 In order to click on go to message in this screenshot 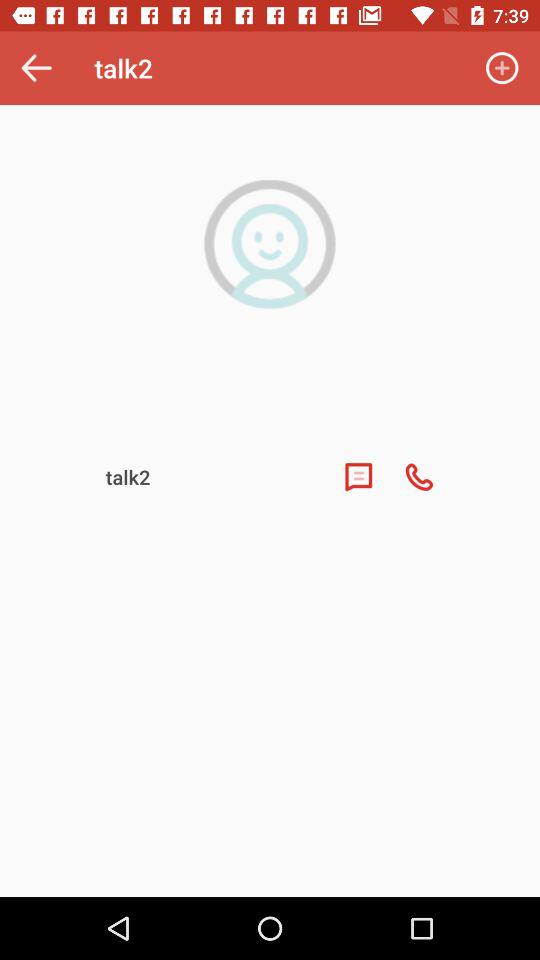, I will do `click(358, 477)`.